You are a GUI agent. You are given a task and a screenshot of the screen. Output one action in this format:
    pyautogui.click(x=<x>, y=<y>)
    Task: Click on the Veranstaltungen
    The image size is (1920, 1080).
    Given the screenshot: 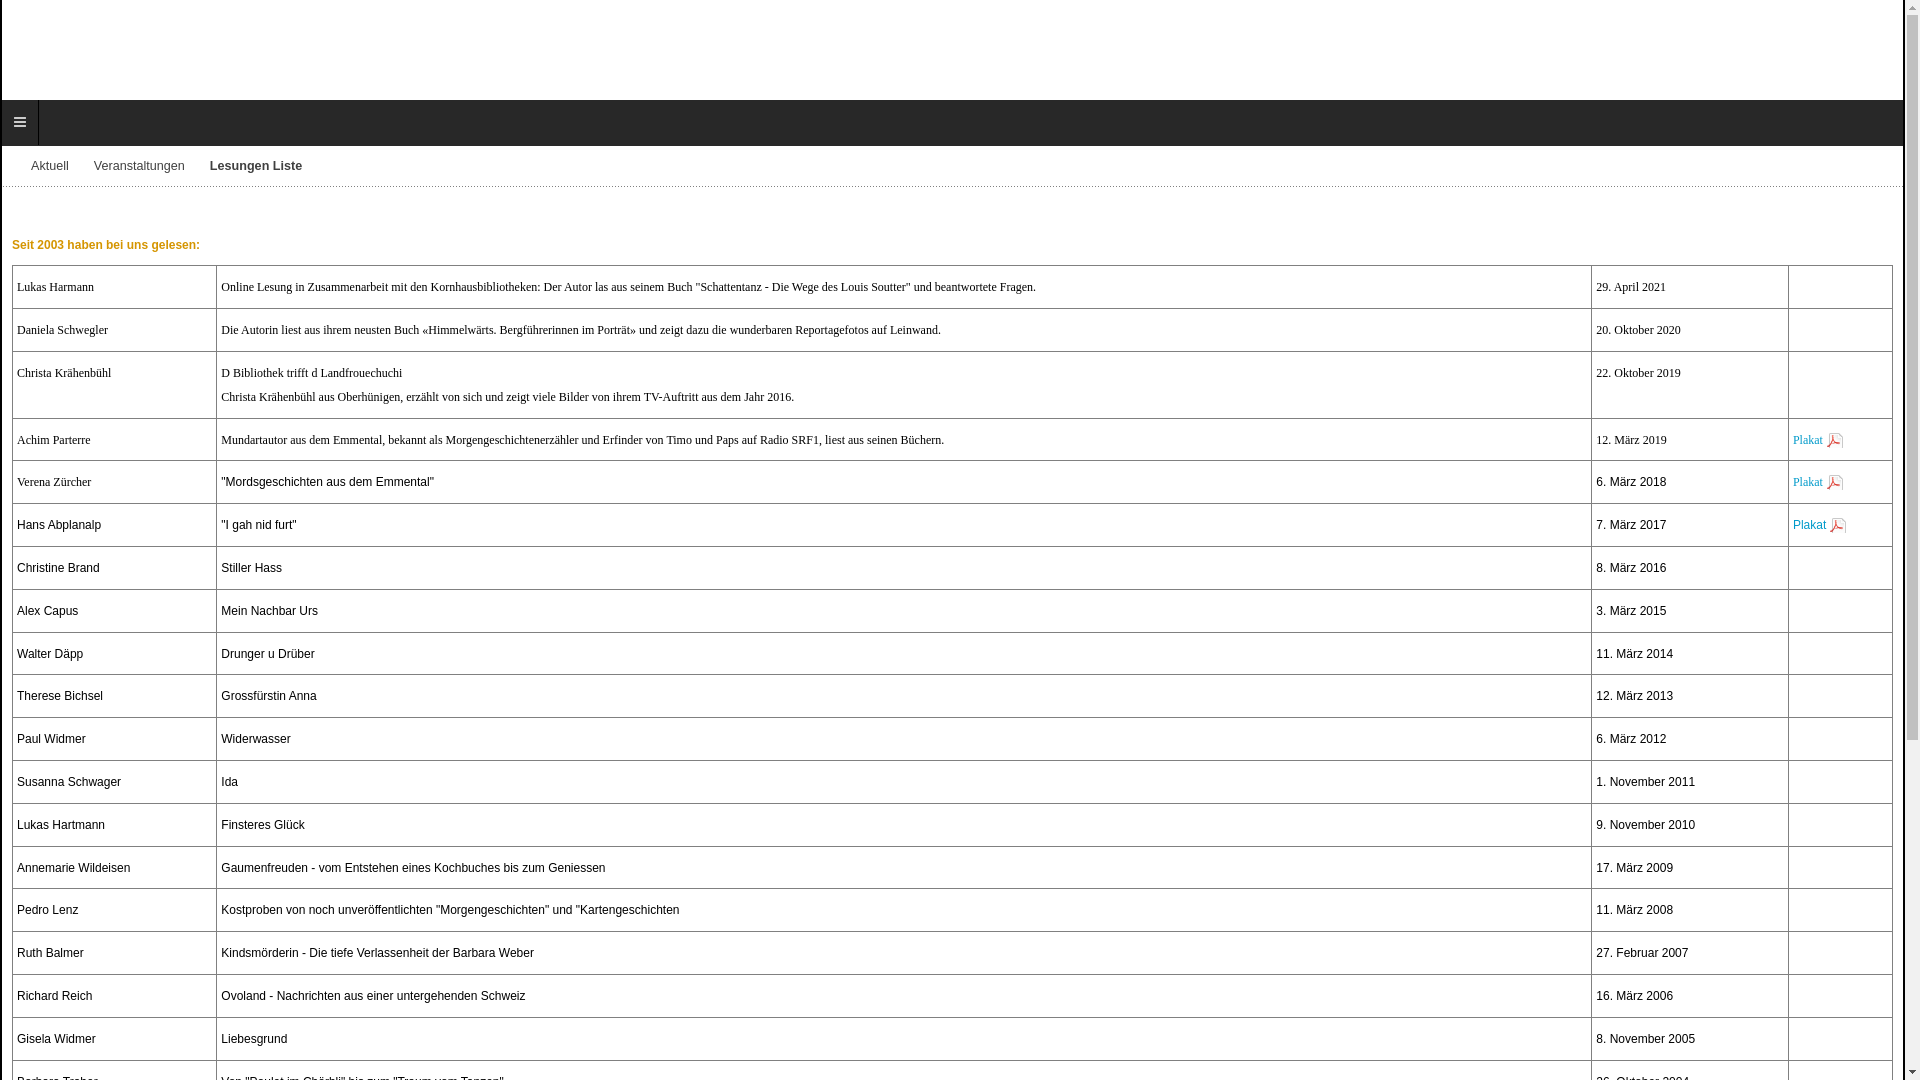 What is the action you would take?
    pyautogui.click(x=152, y=166)
    